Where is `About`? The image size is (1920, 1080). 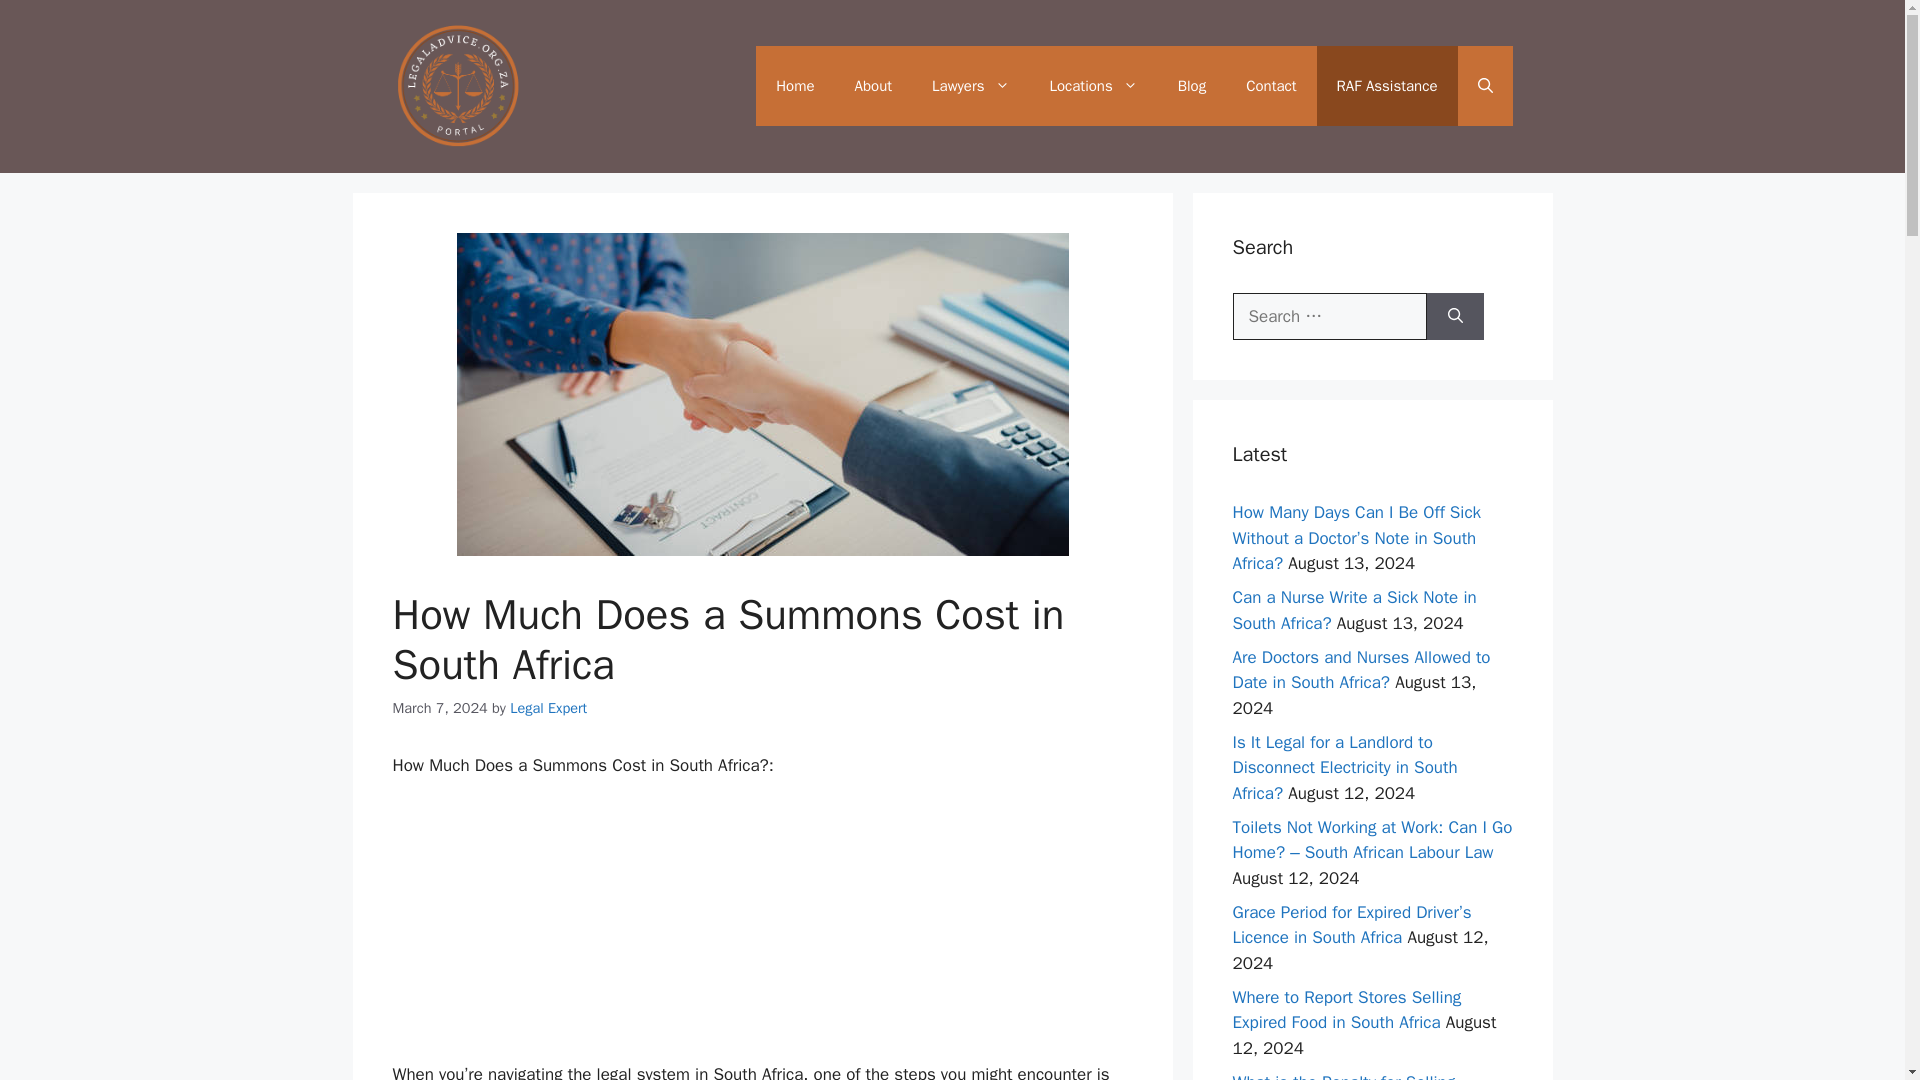
About is located at coordinates (874, 86).